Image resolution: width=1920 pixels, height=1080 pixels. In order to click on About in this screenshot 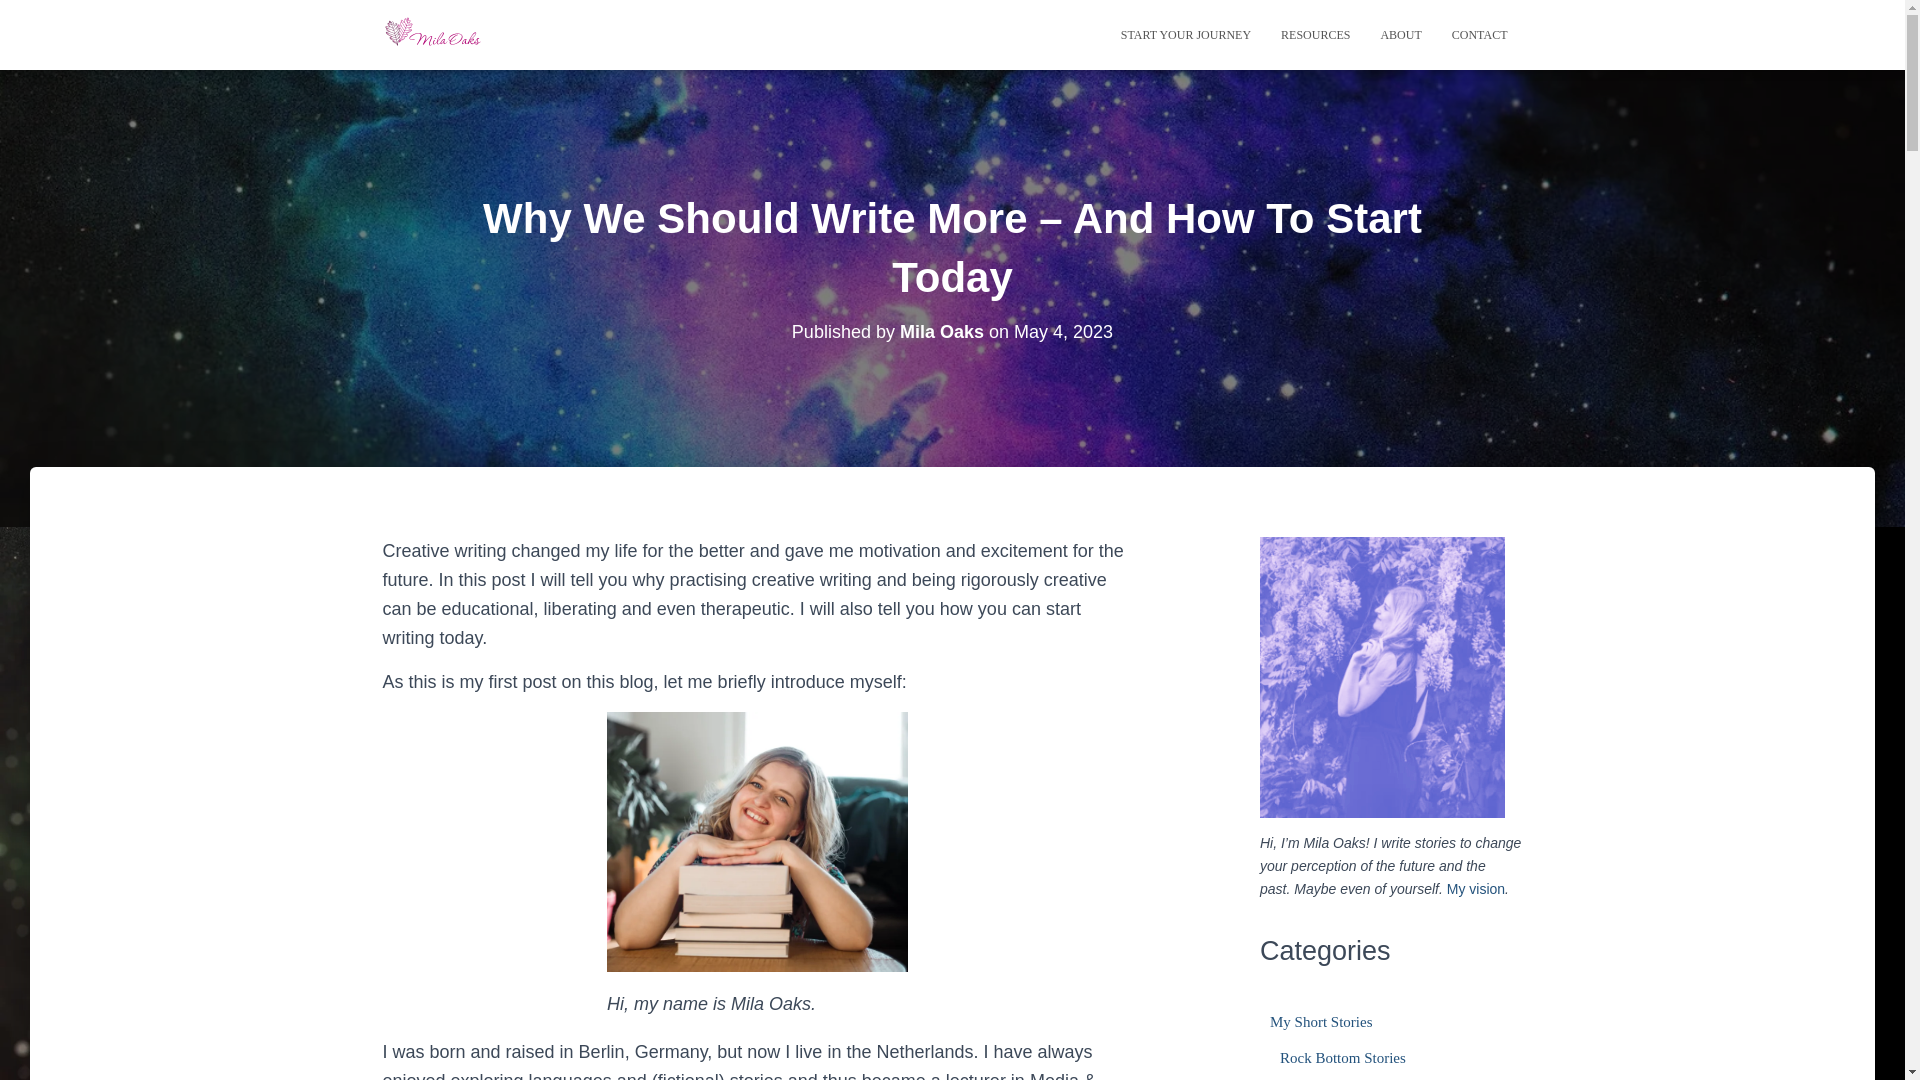, I will do `click(1400, 34)`.